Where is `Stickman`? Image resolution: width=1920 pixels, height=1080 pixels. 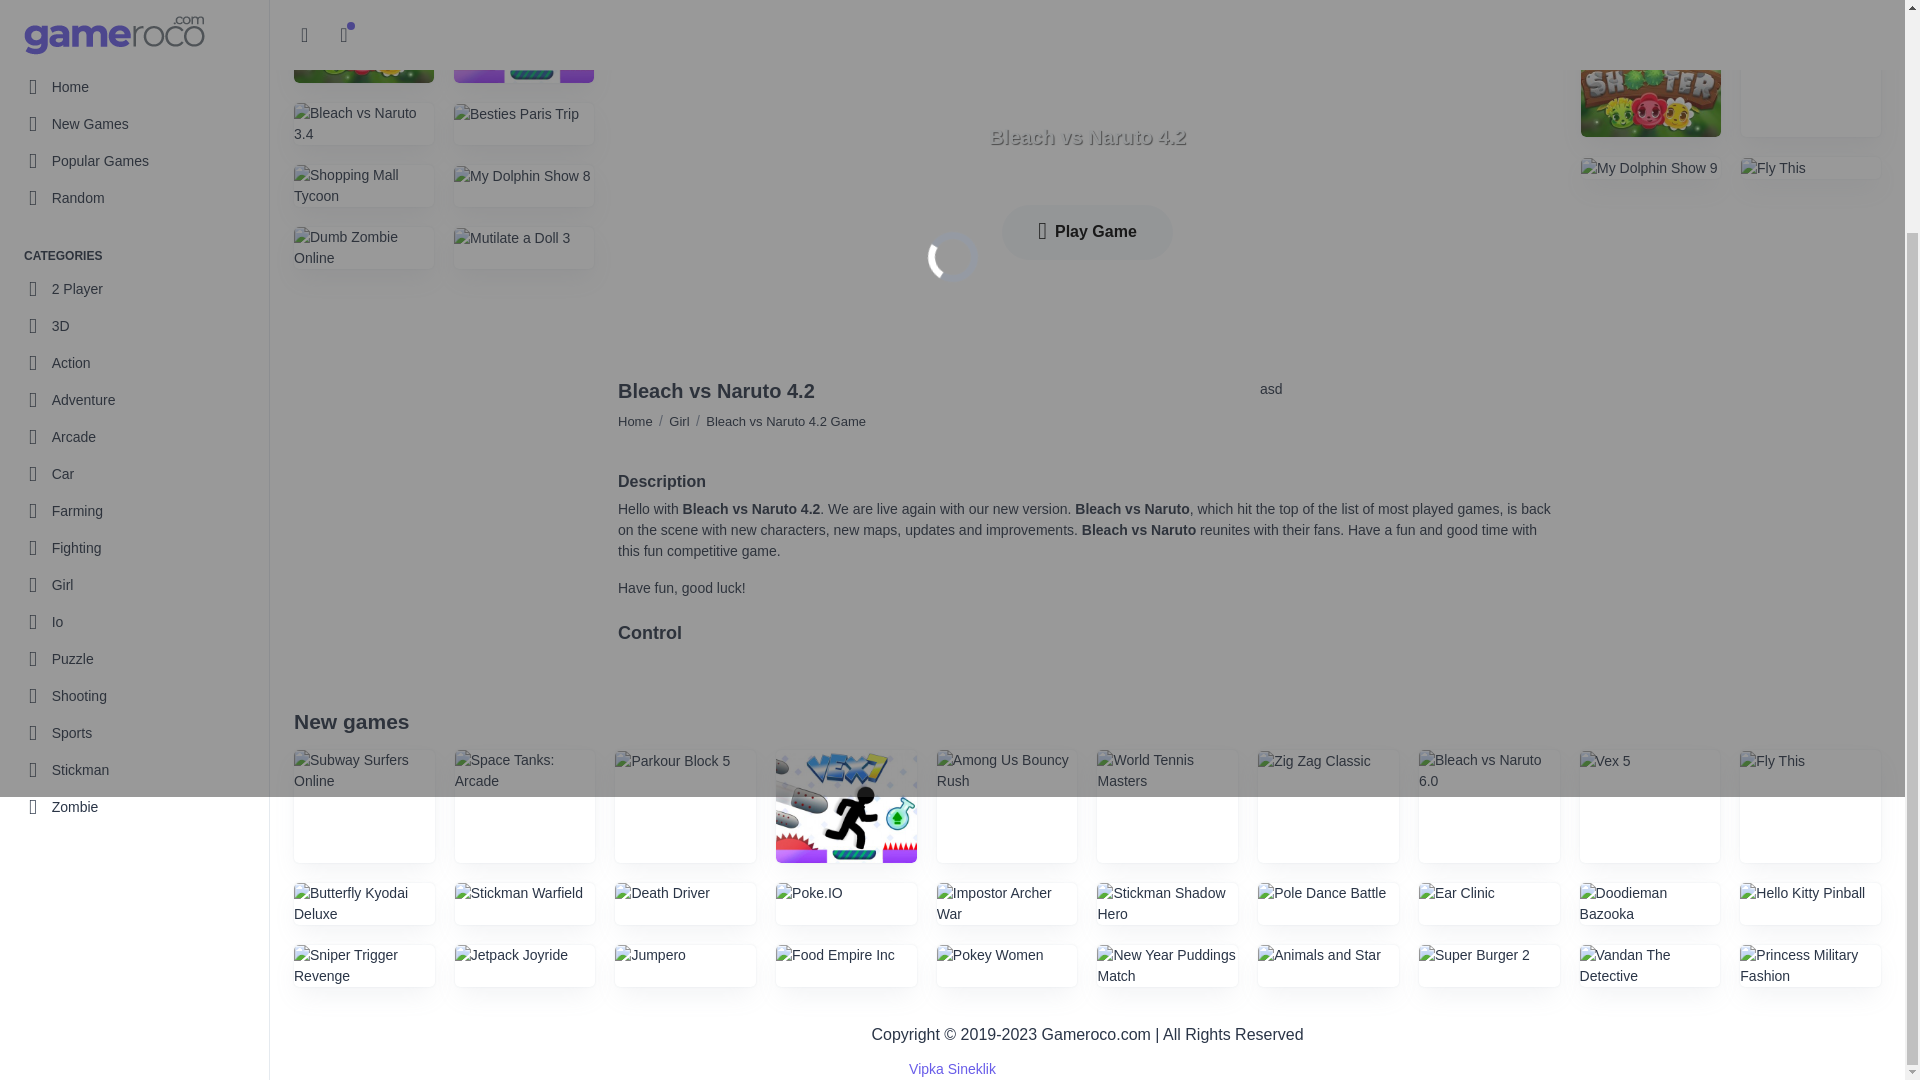
Stickman is located at coordinates (134, 487).